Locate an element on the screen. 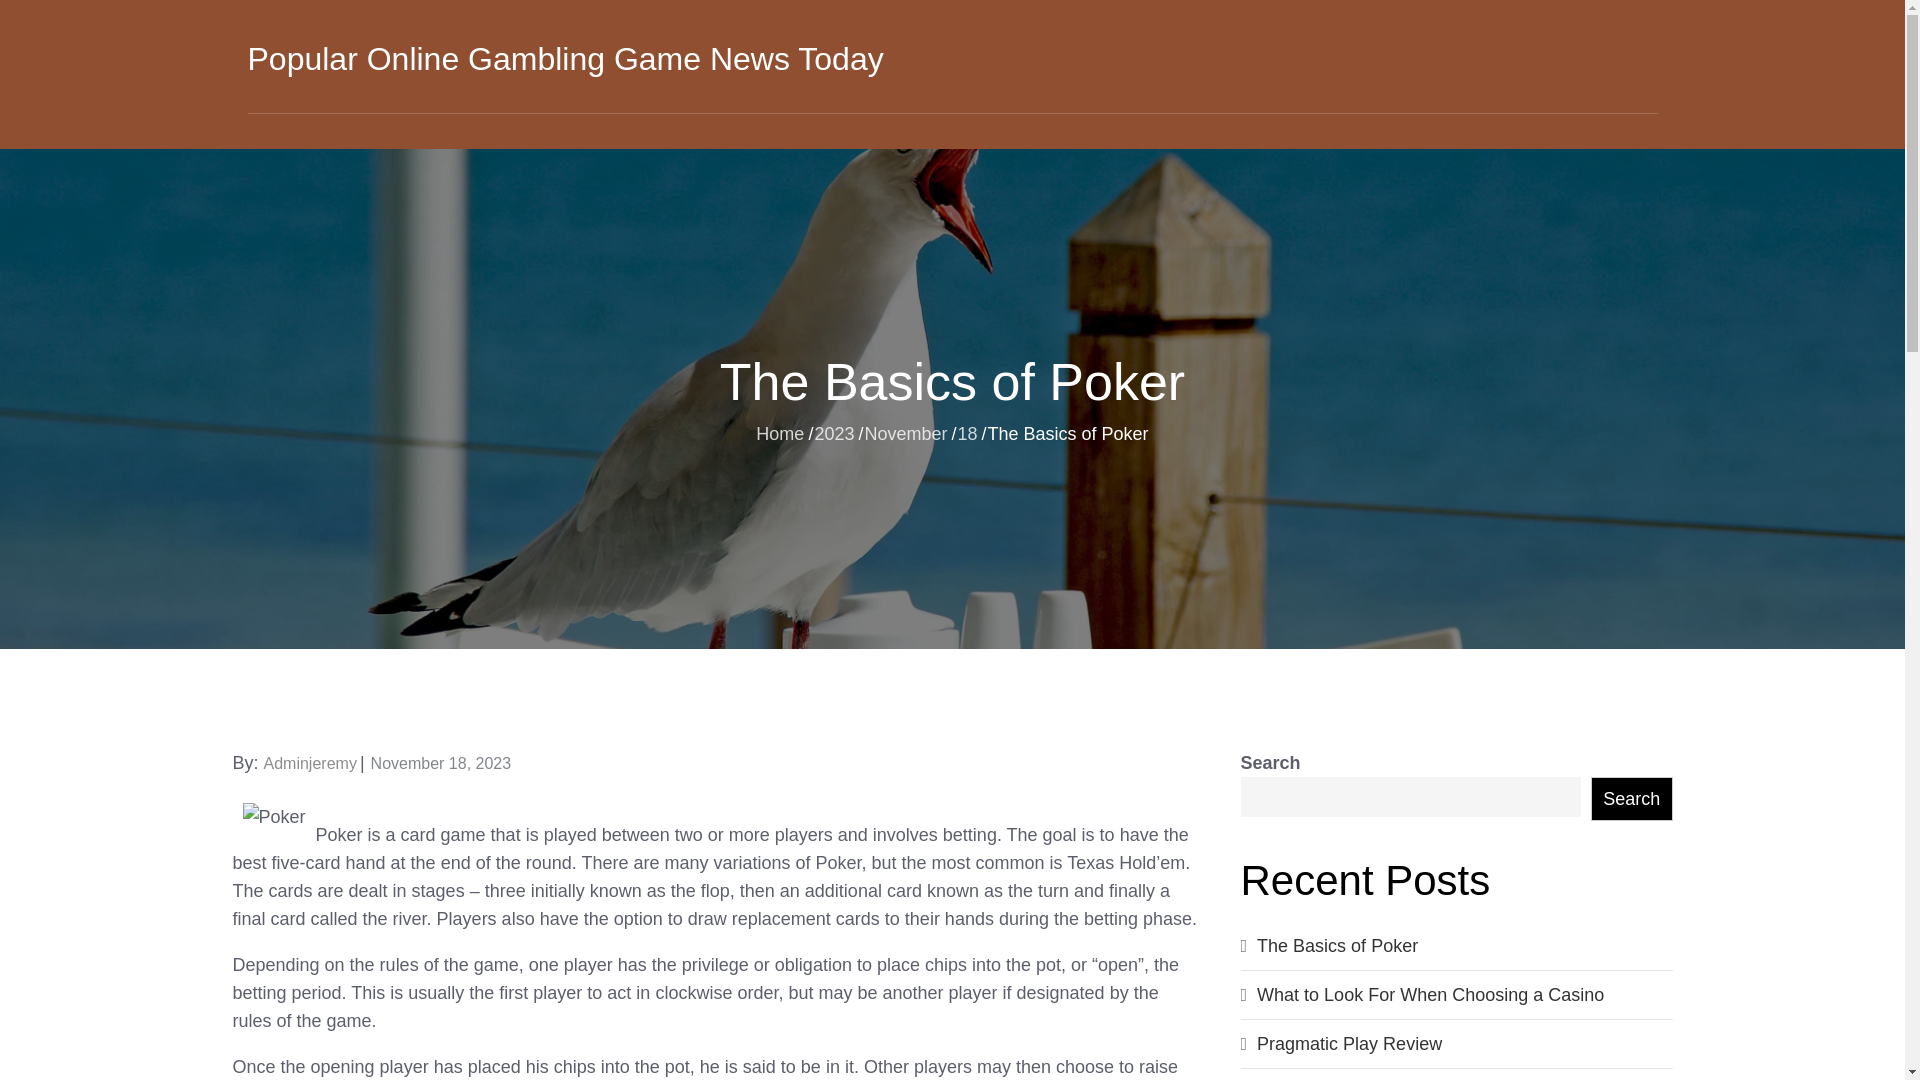 The image size is (1920, 1080). Search is located at coordinates (1632, 798).